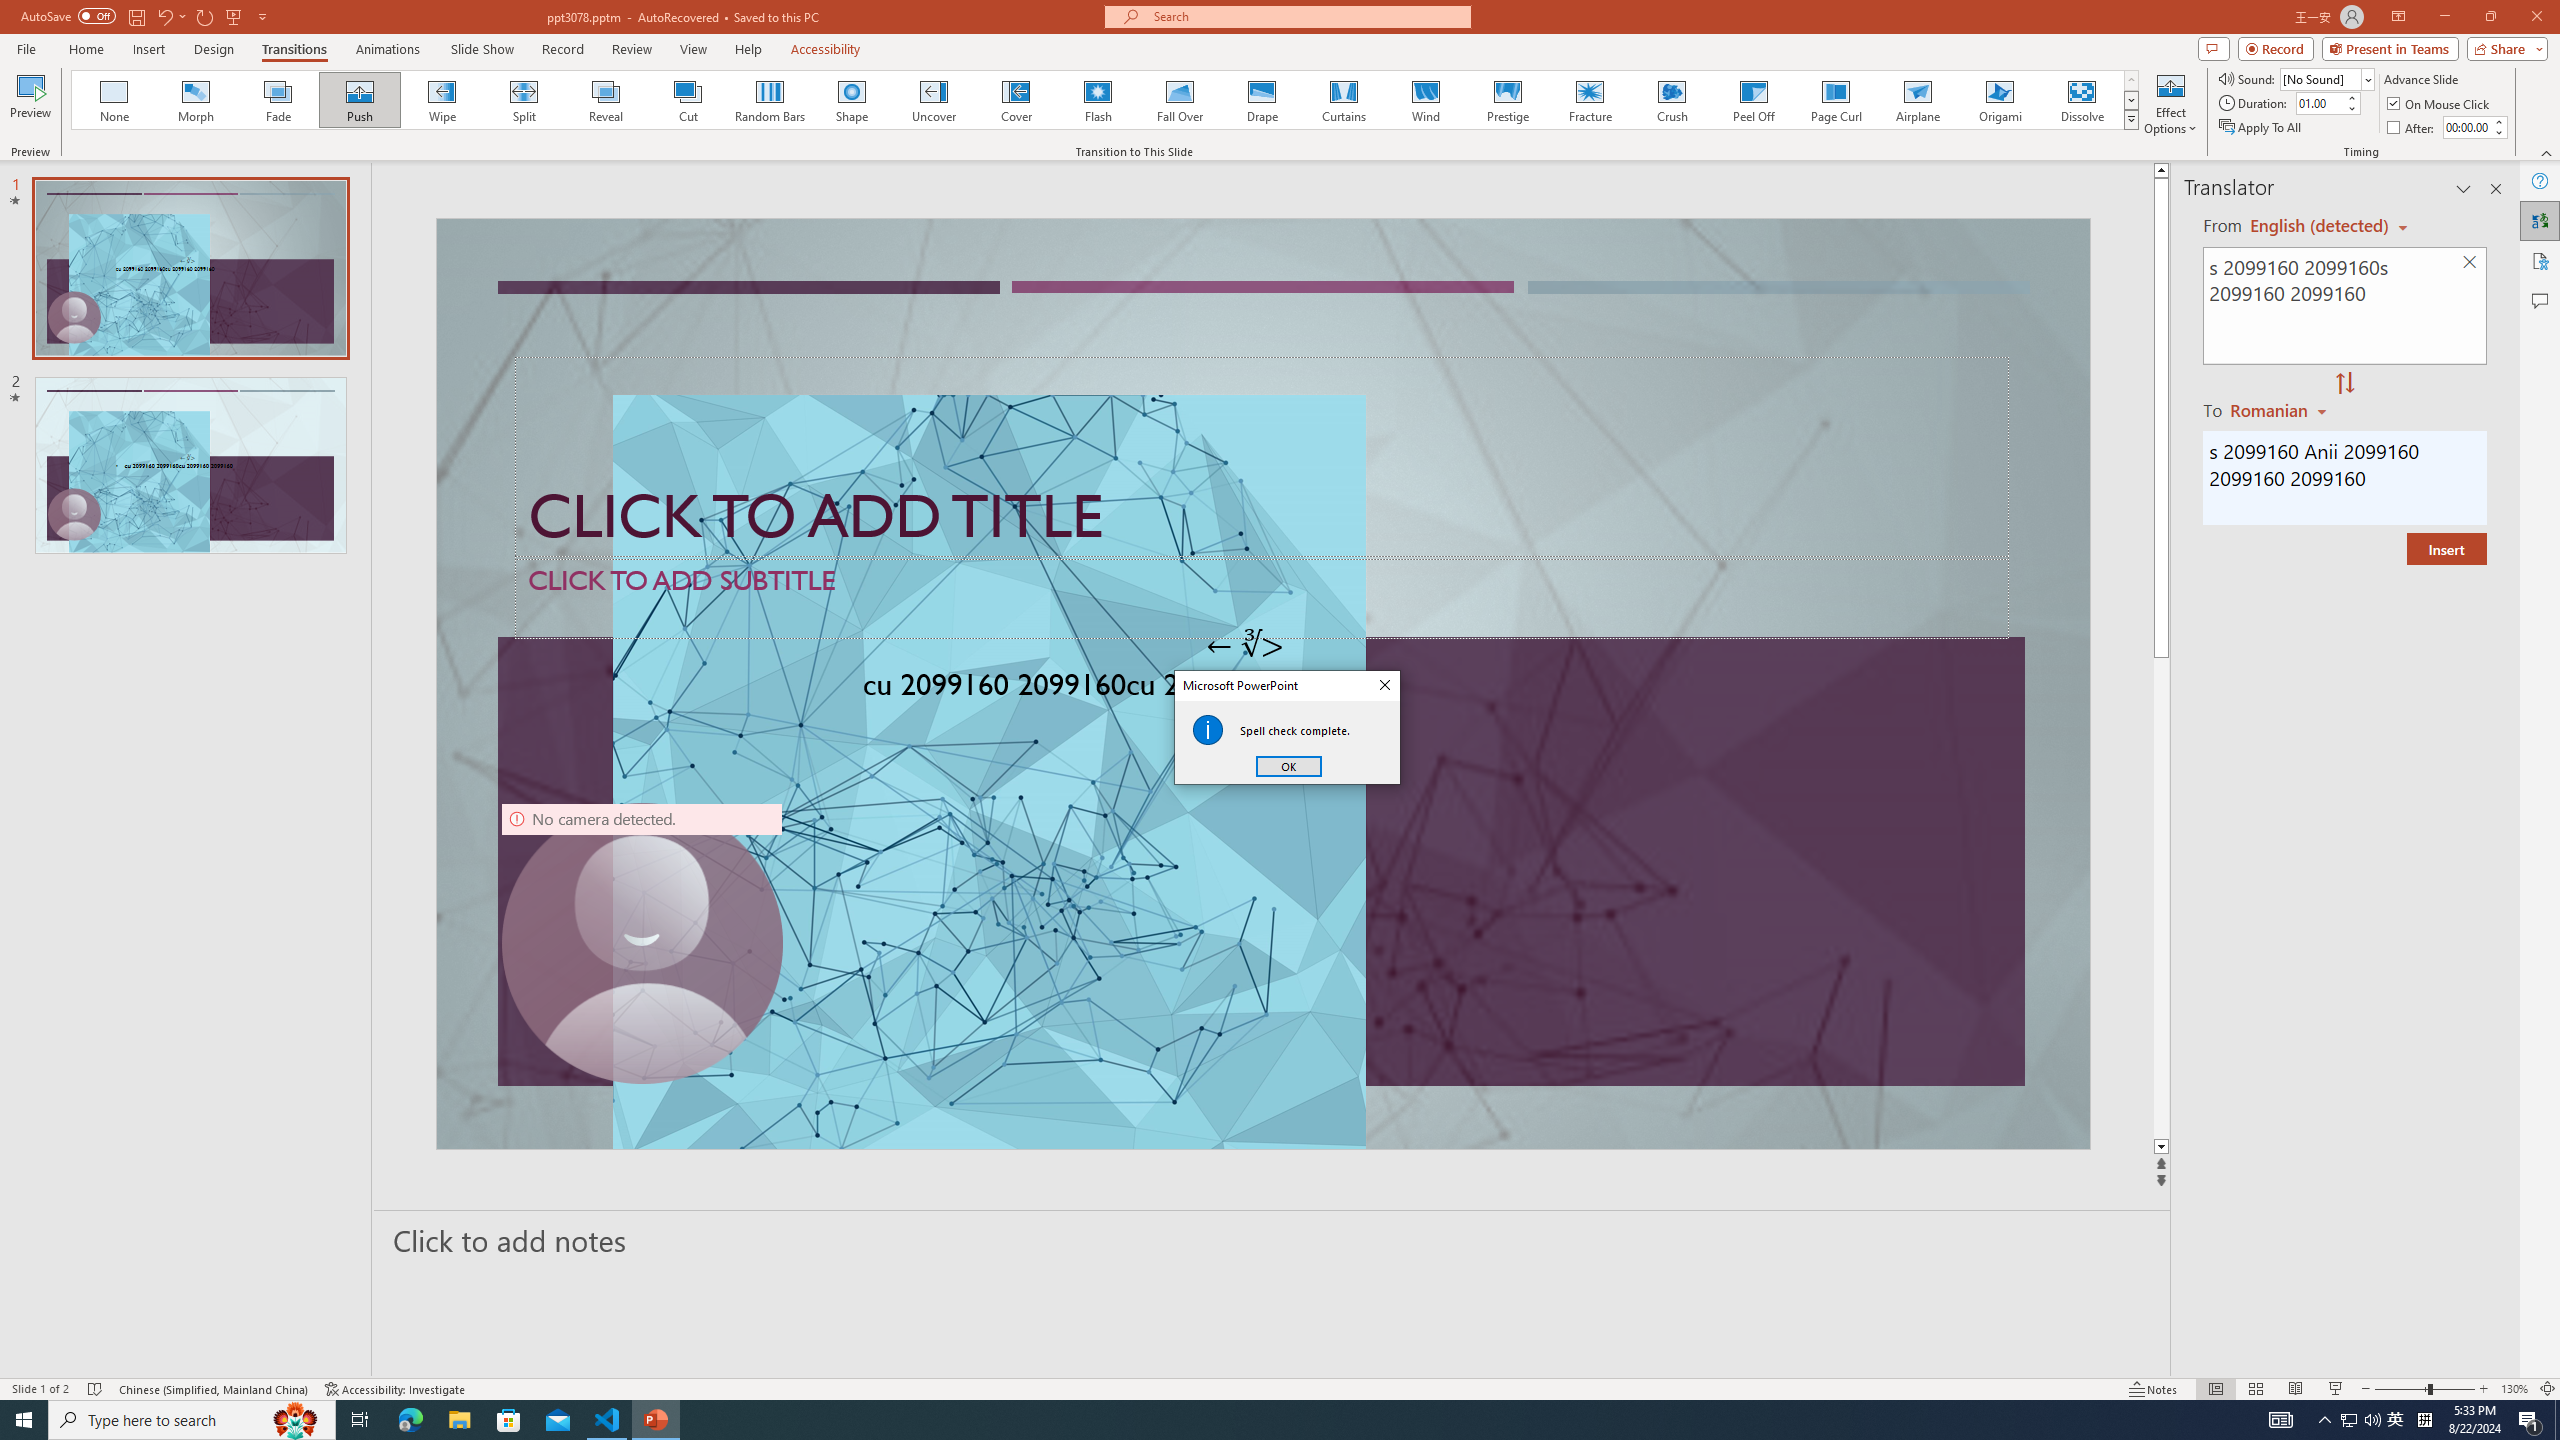  What do you see at coordinates (852, 100) in the screenshot?
I see `Shape` at bounding box center [852, 100].